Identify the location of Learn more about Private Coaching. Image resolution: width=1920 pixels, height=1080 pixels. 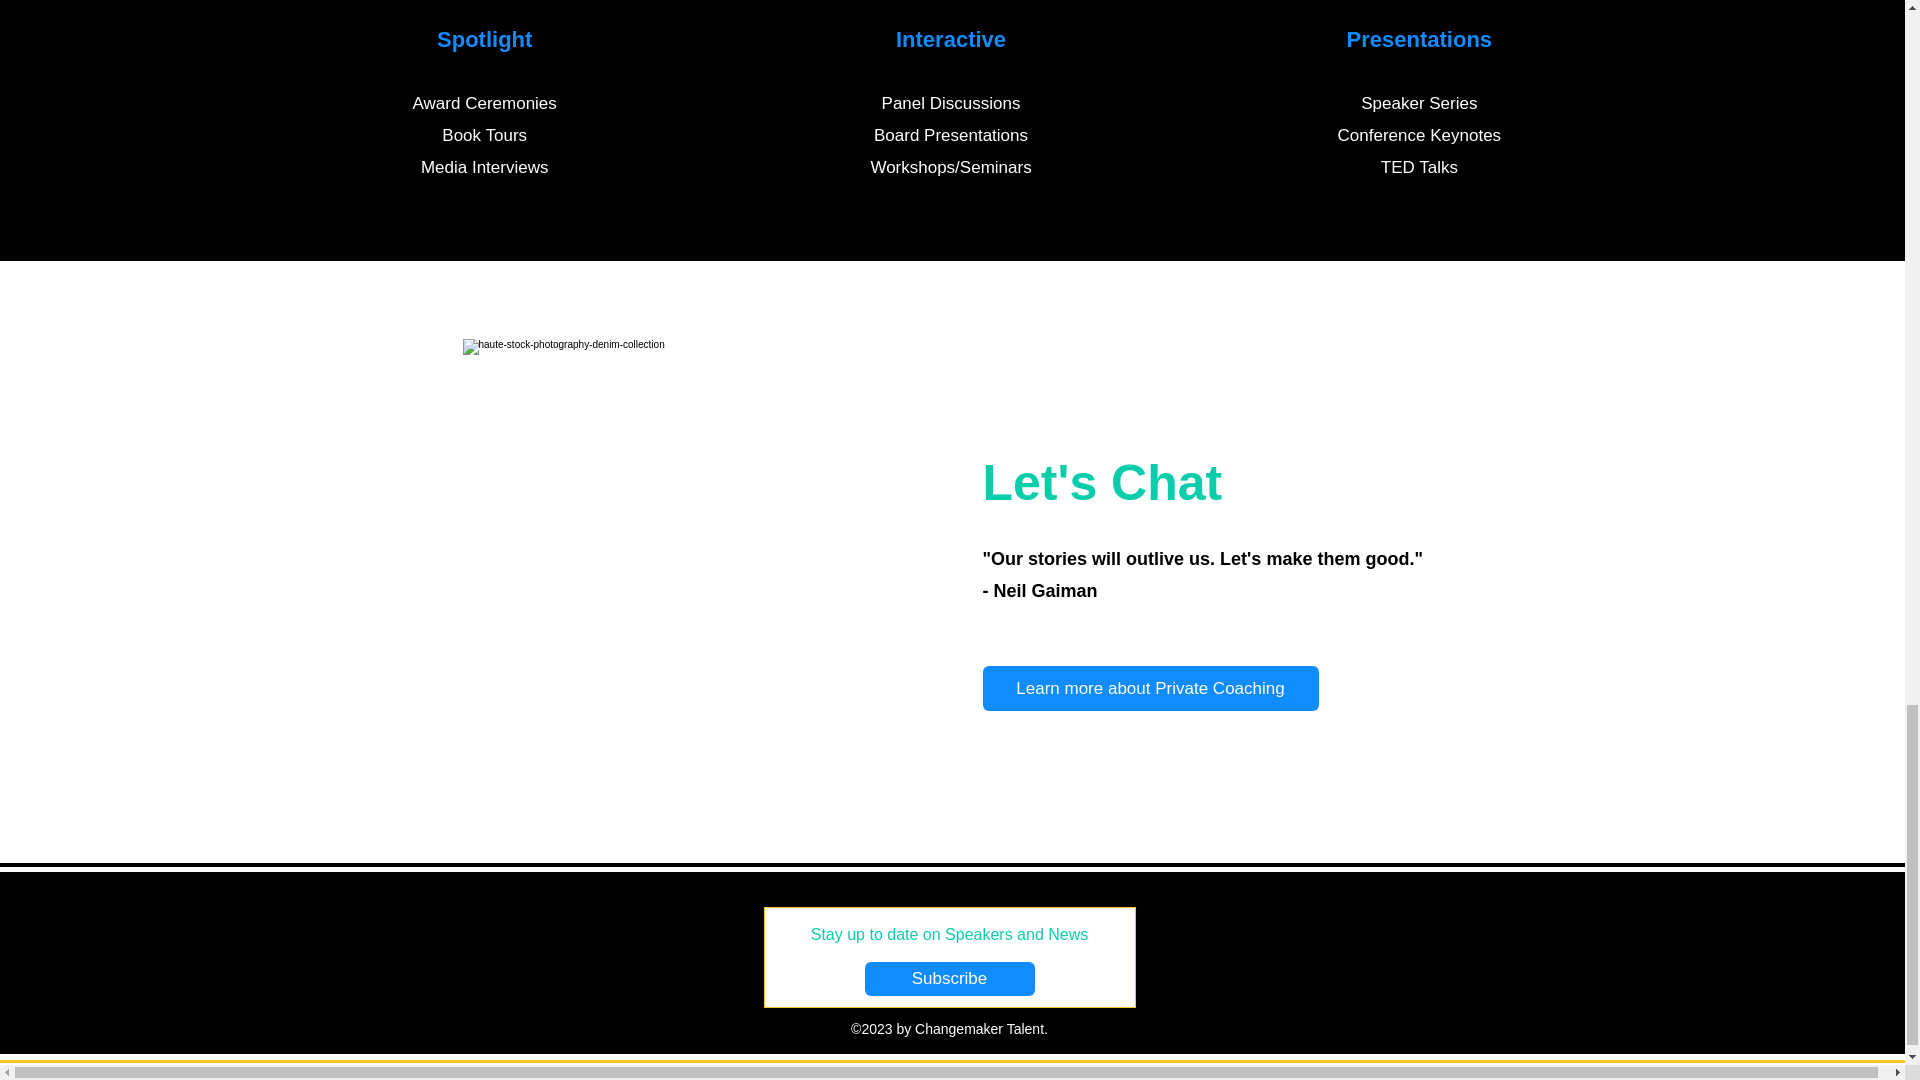
(1149, 688).